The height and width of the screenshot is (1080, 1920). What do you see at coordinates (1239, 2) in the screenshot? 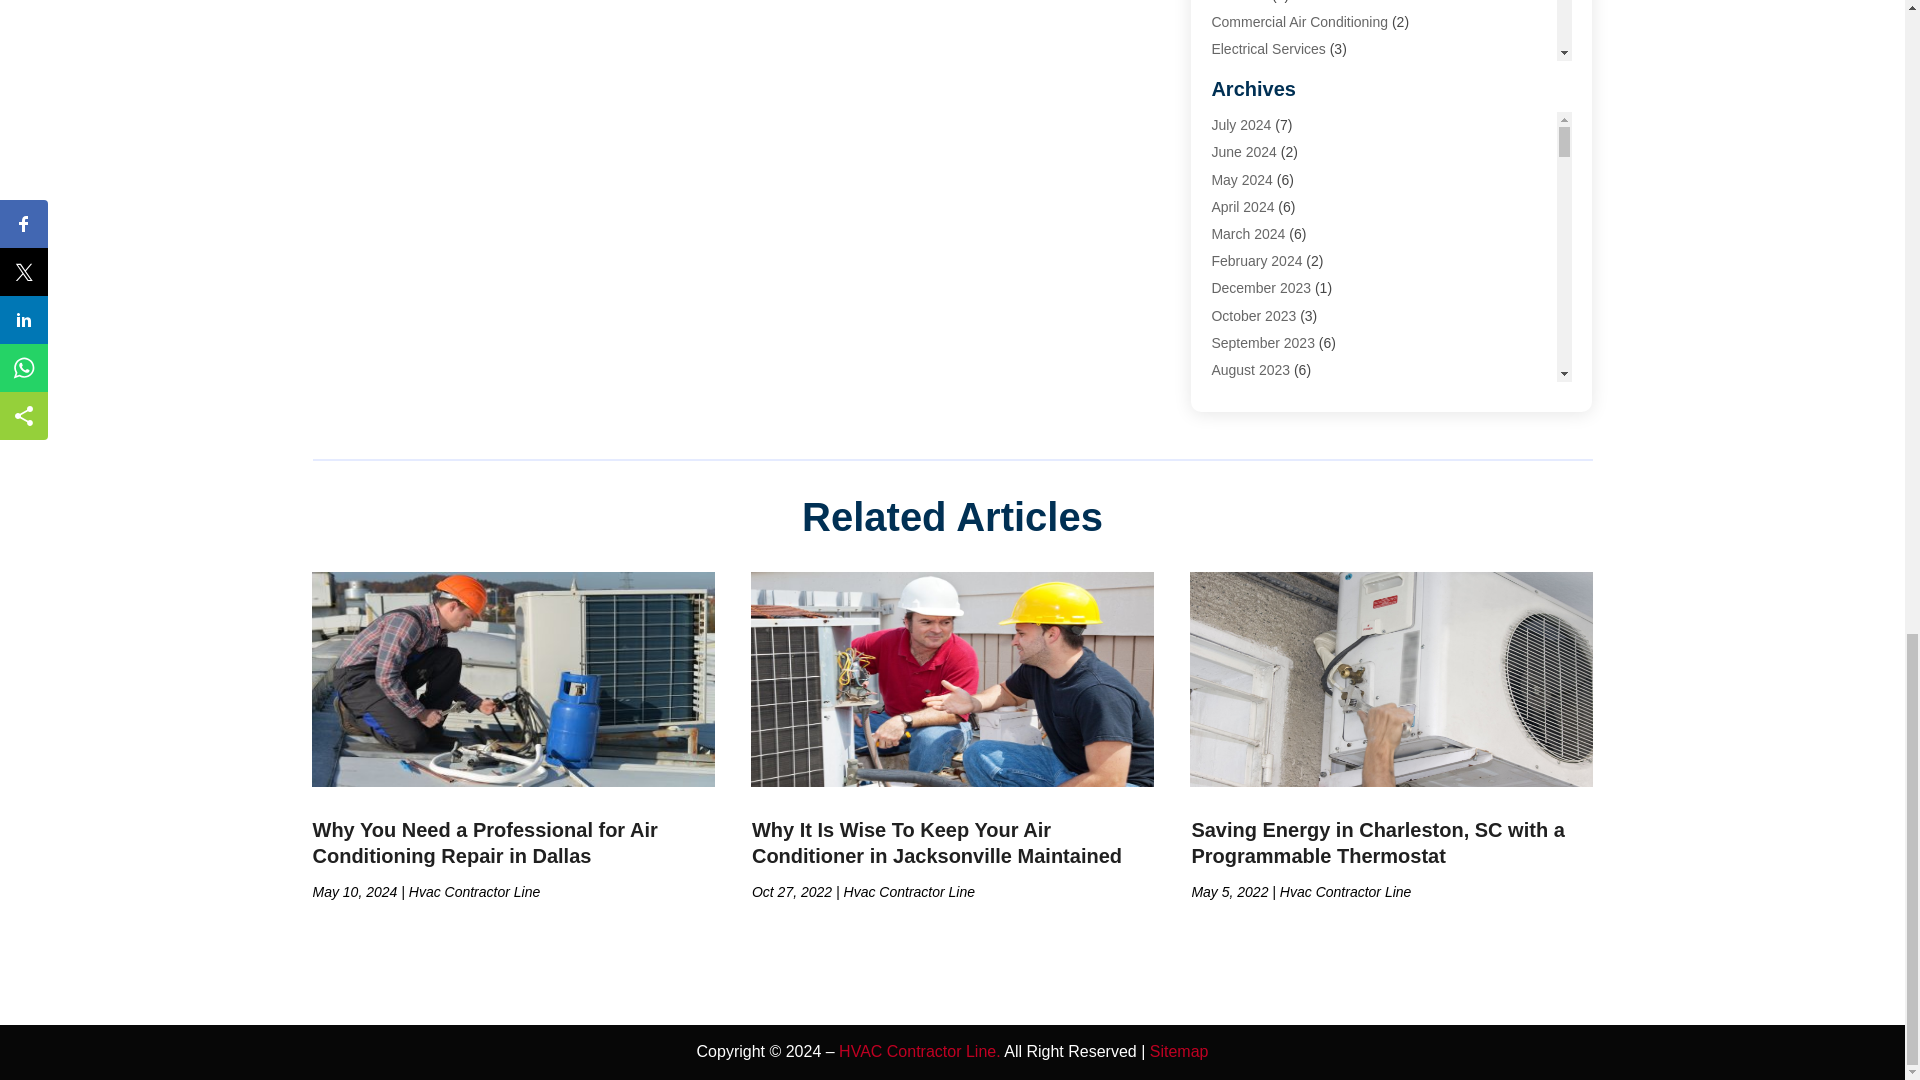
I see `Business` at bounding box center [1239, 2].